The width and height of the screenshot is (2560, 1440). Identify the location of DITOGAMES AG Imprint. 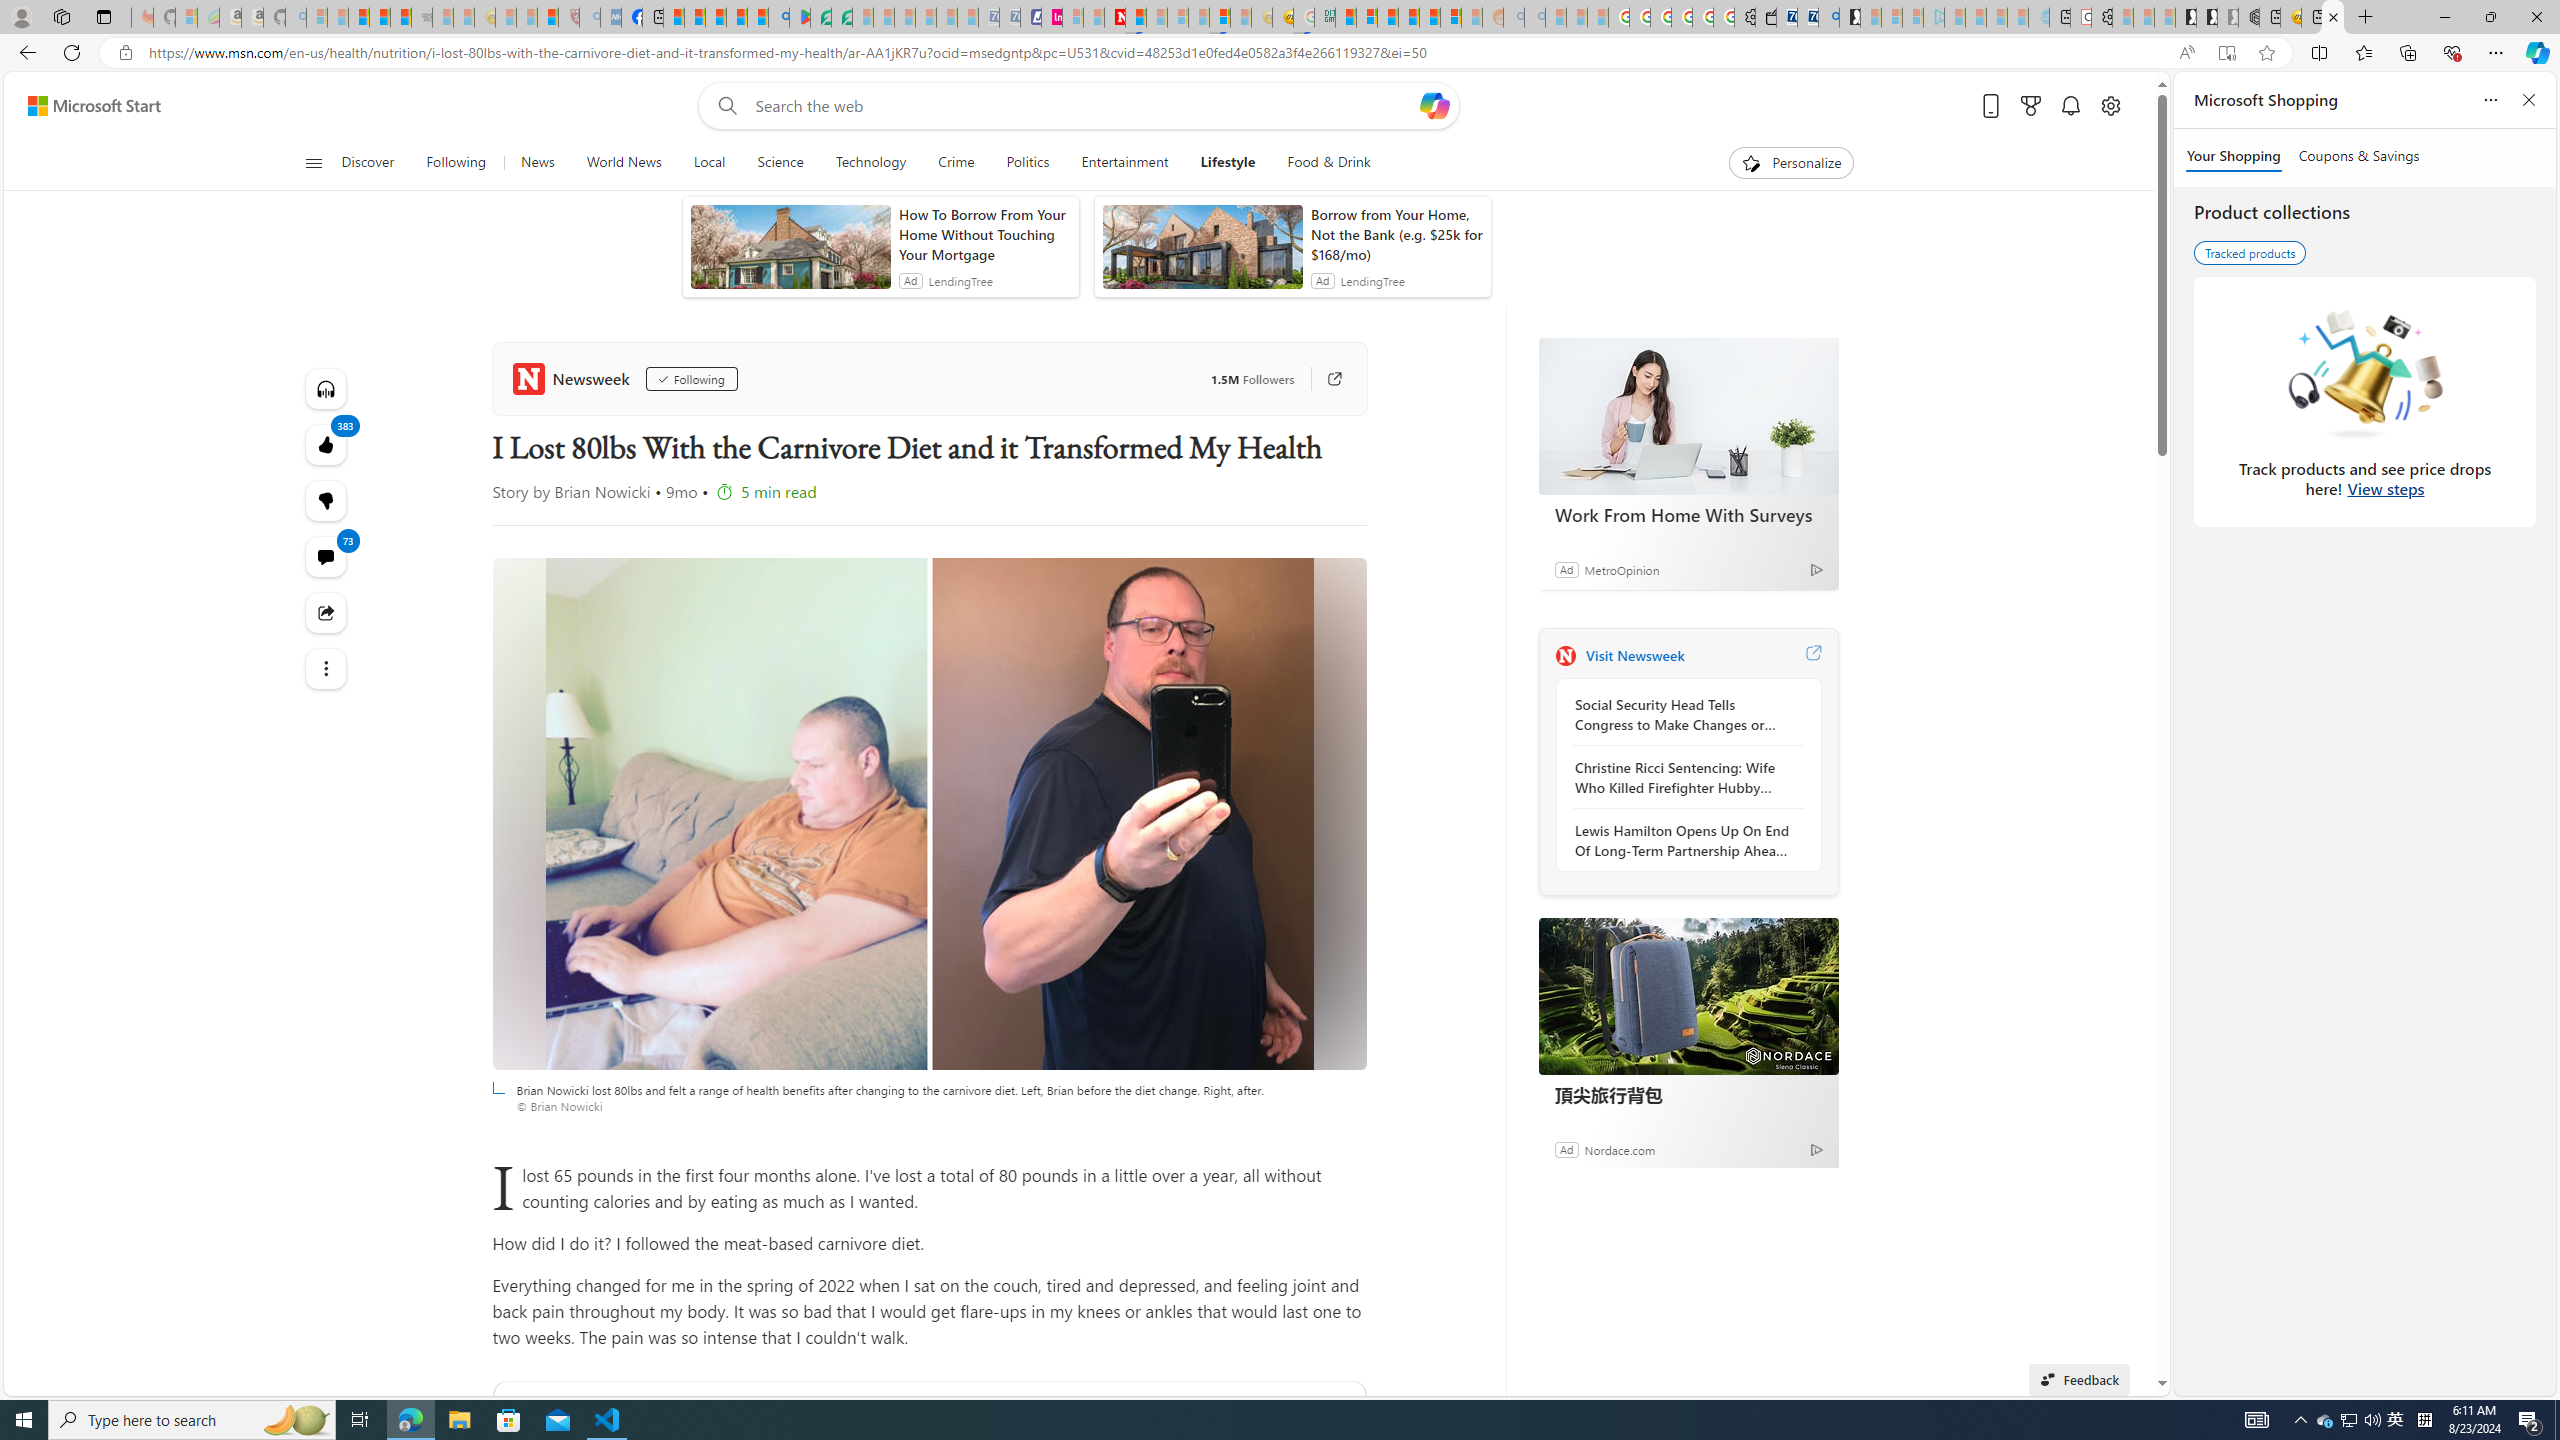
(1324, 17).